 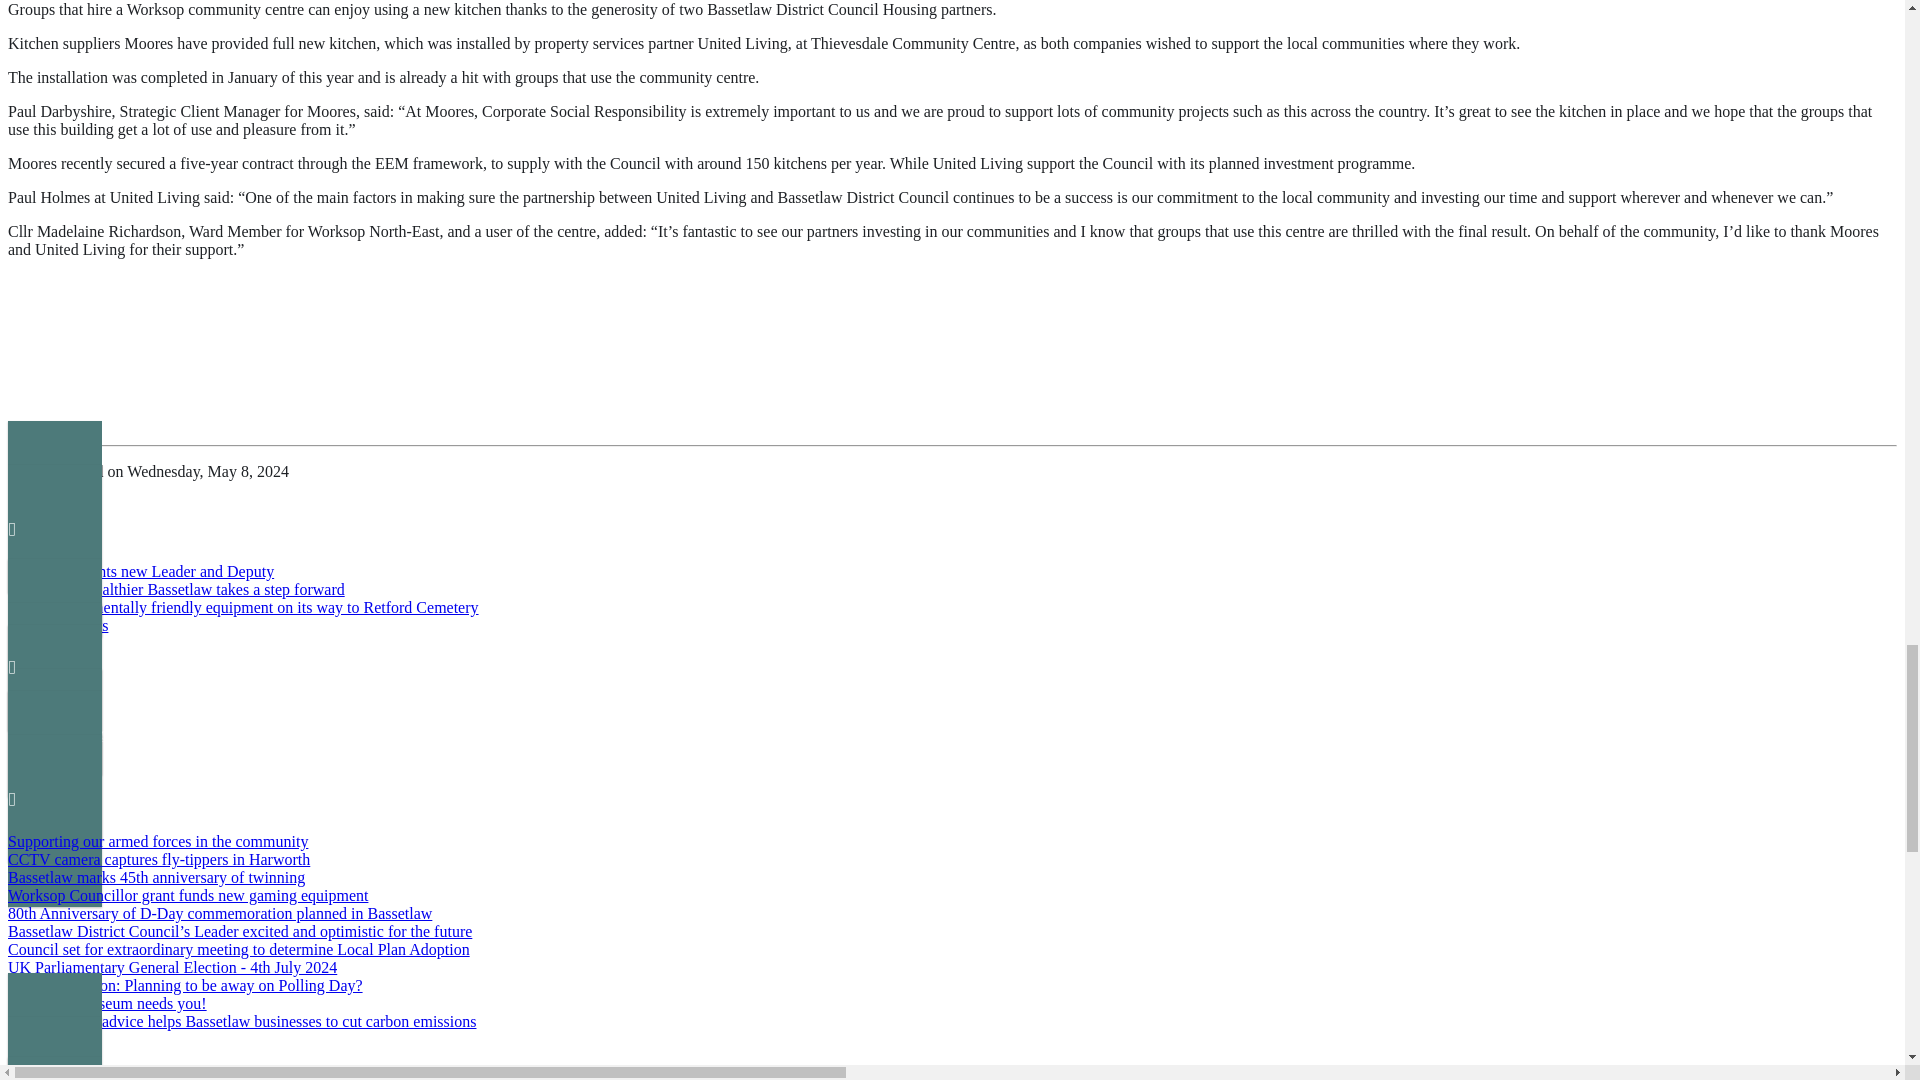 What do you see at coordinates (57, 624) in the screenshot?
I see `All Latest news` at bounding box center [57, 624].